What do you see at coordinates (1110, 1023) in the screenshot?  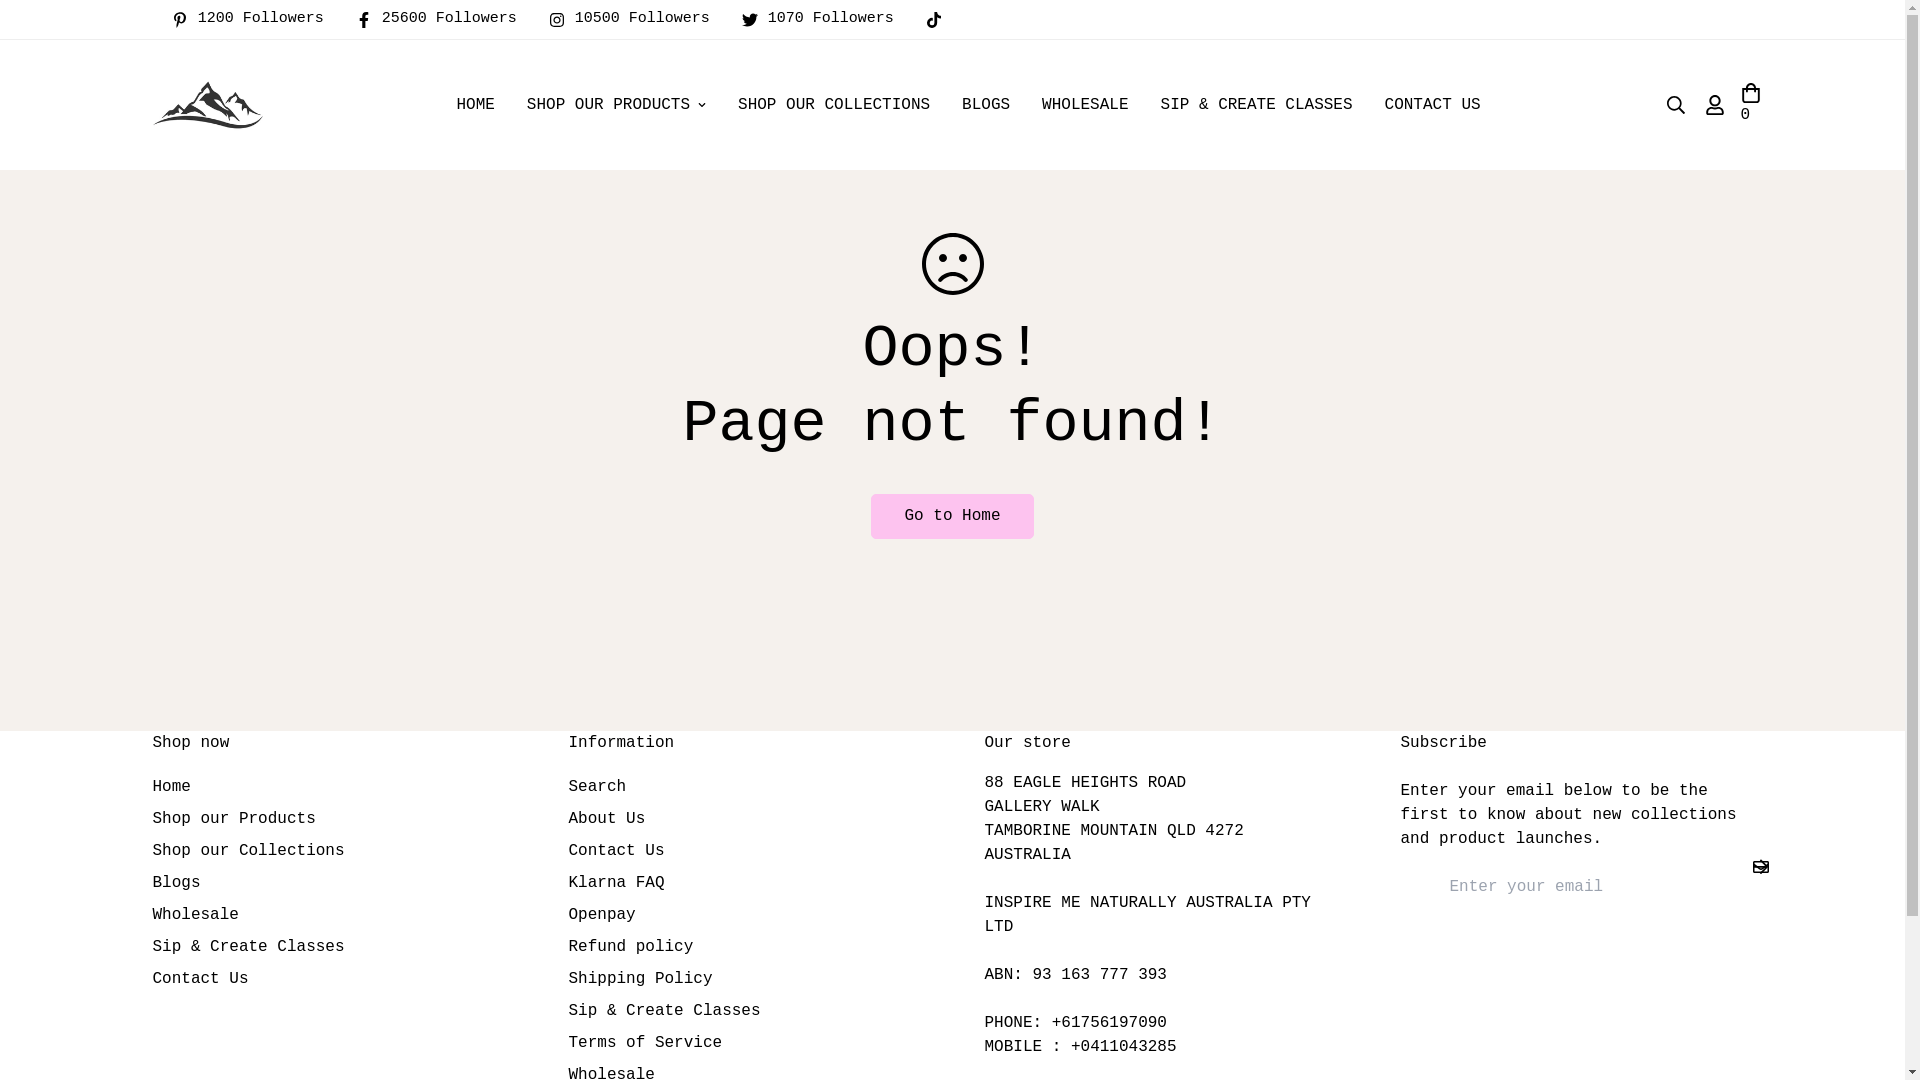 I see `+61756197090` at bounding box center [1110, 1023].